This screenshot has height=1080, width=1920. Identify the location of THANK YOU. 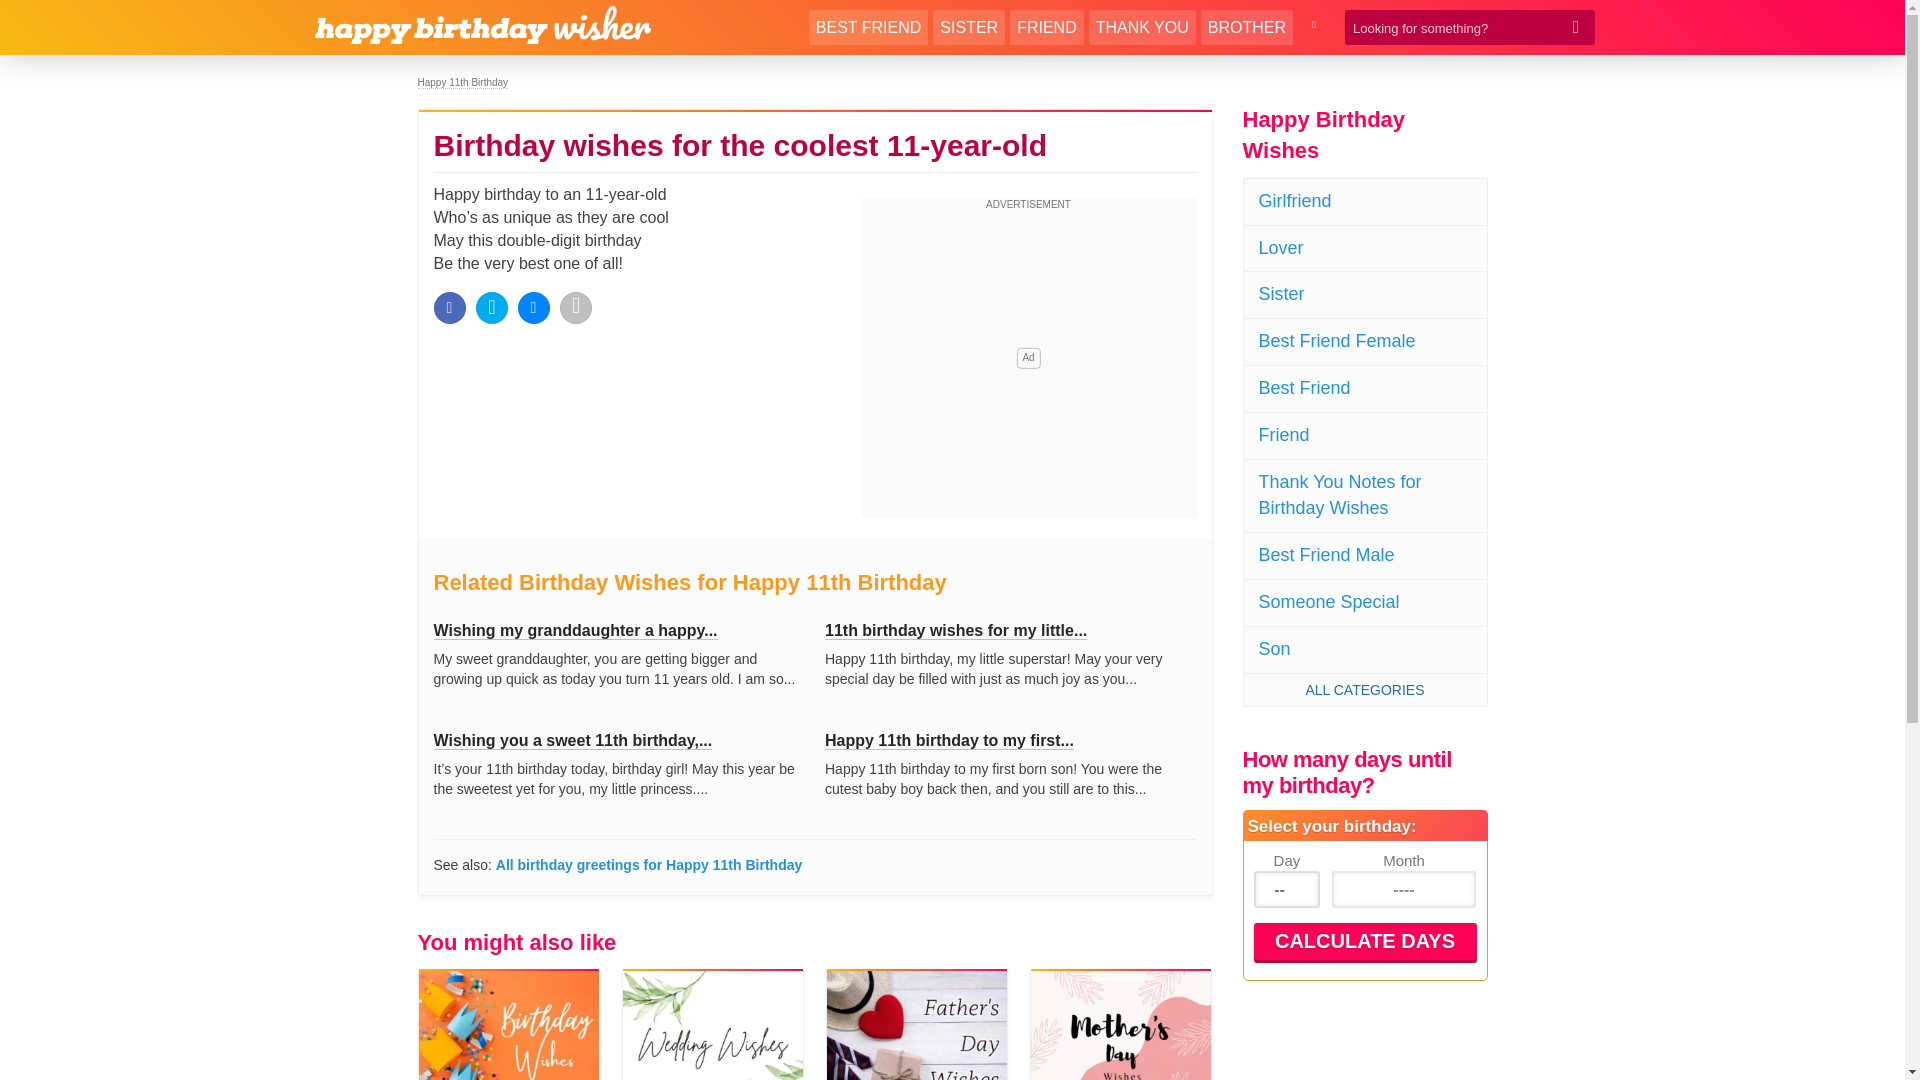
(1142, 27).